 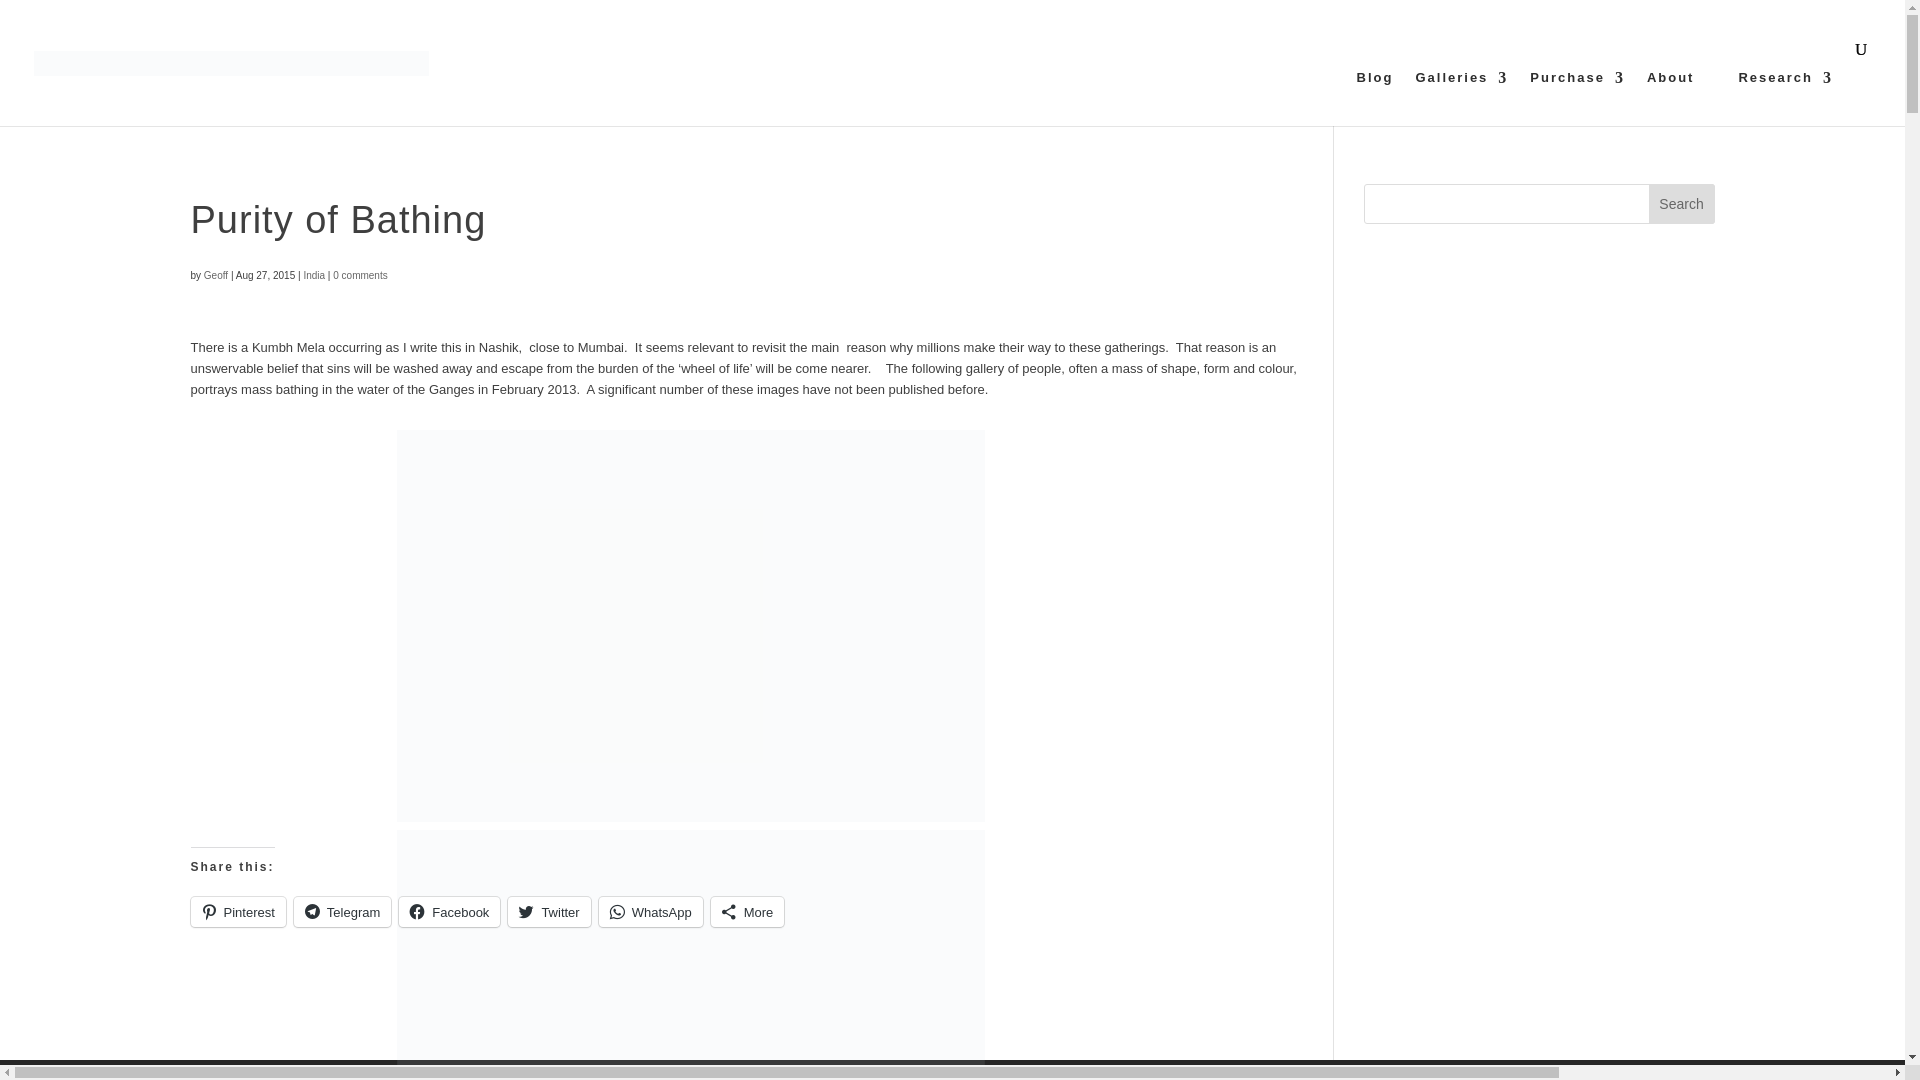 What do you see at coordinates (216, 275) in the screenshot?
I see `Posts by Geoff` at bounding box center [216, 275].